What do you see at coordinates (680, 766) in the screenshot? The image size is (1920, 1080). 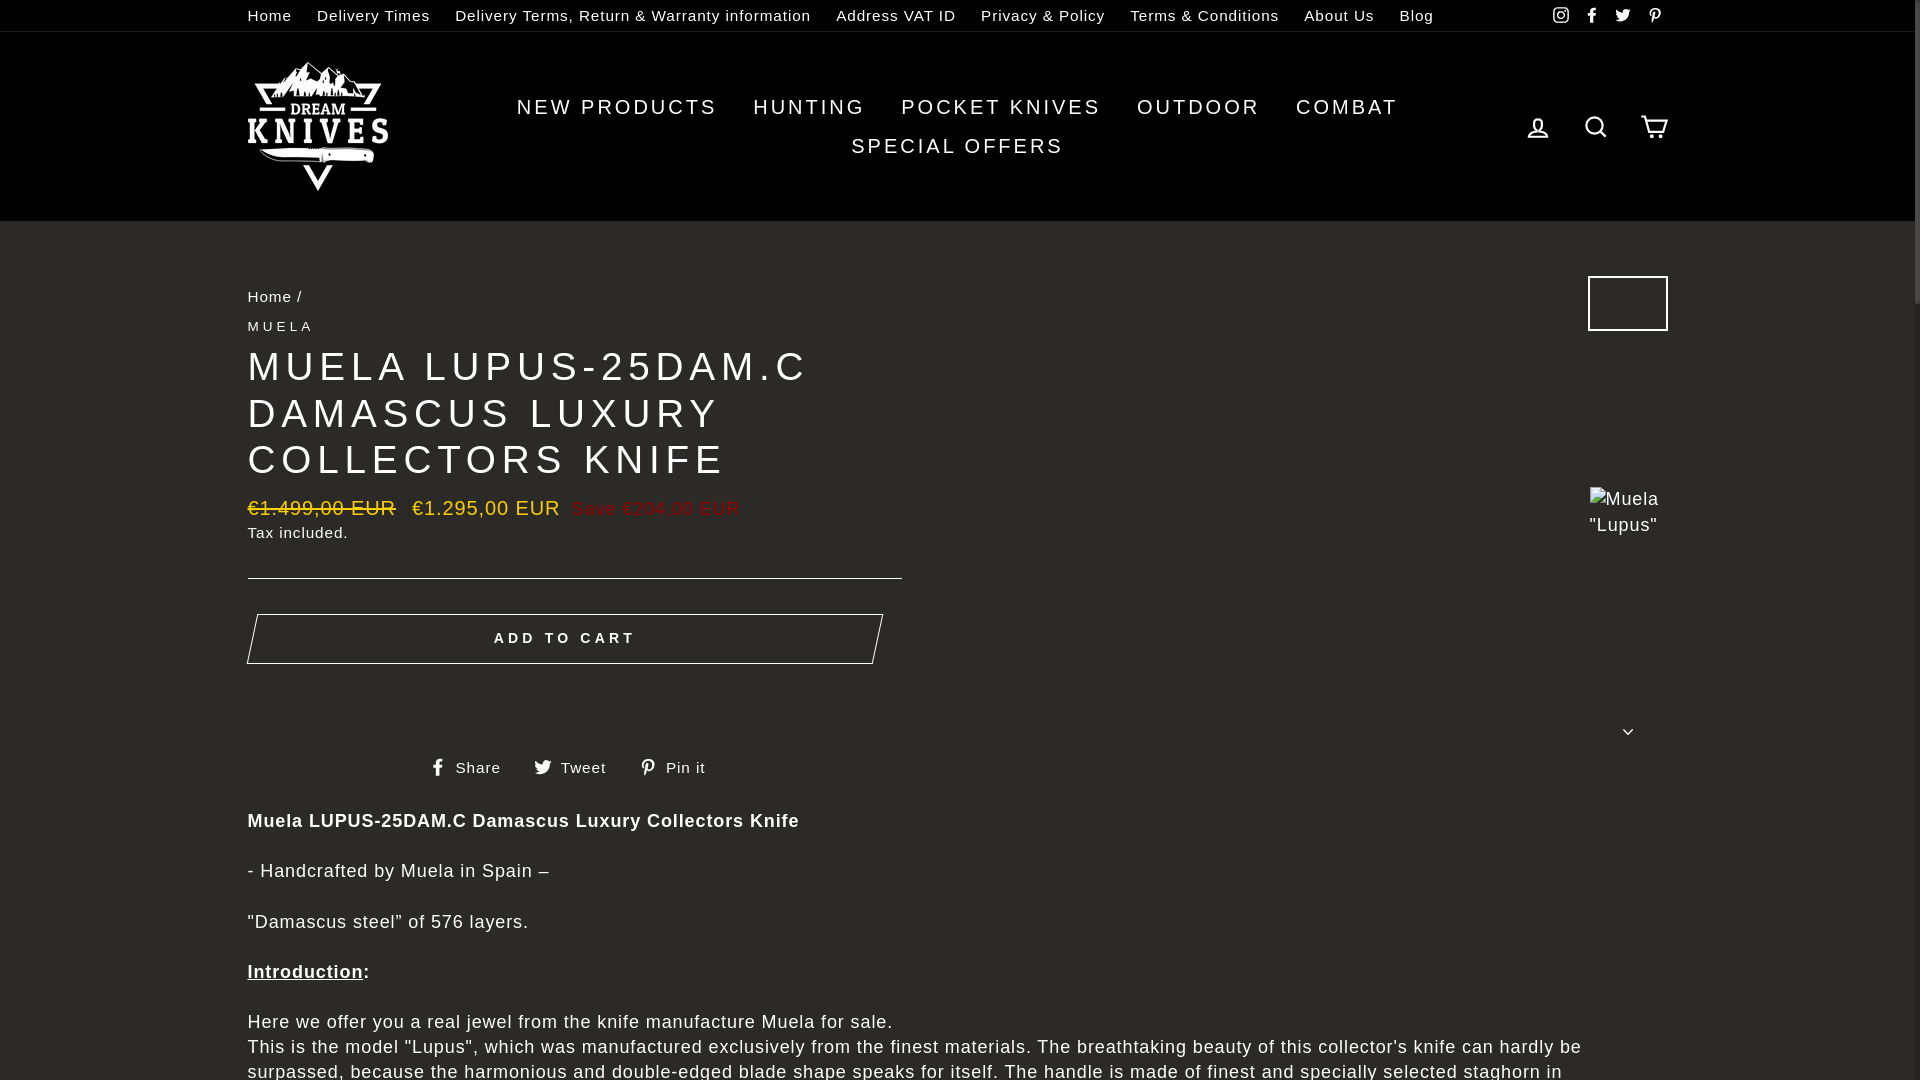 I see `Pin on Pinterest` at bounding box center [680, 766].